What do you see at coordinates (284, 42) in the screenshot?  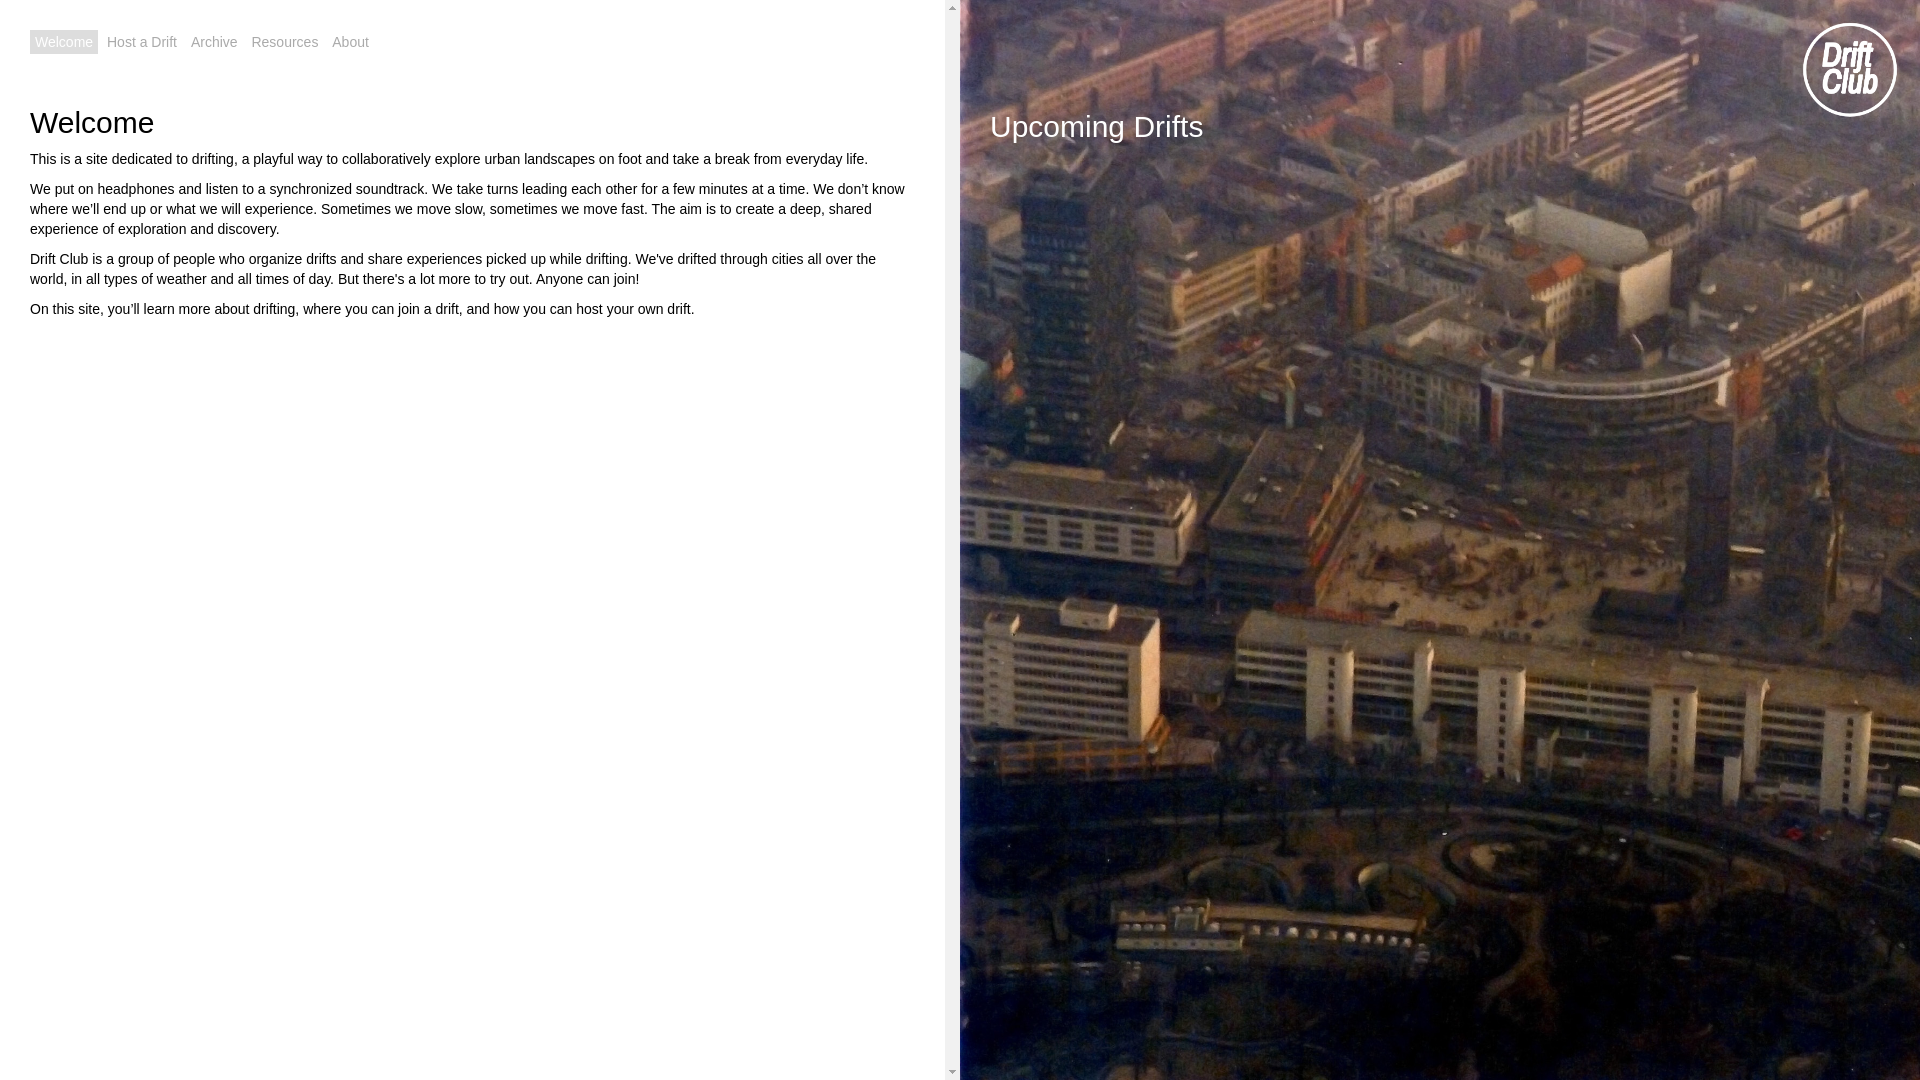 I see `Resources` at bounding box center [284, 42].